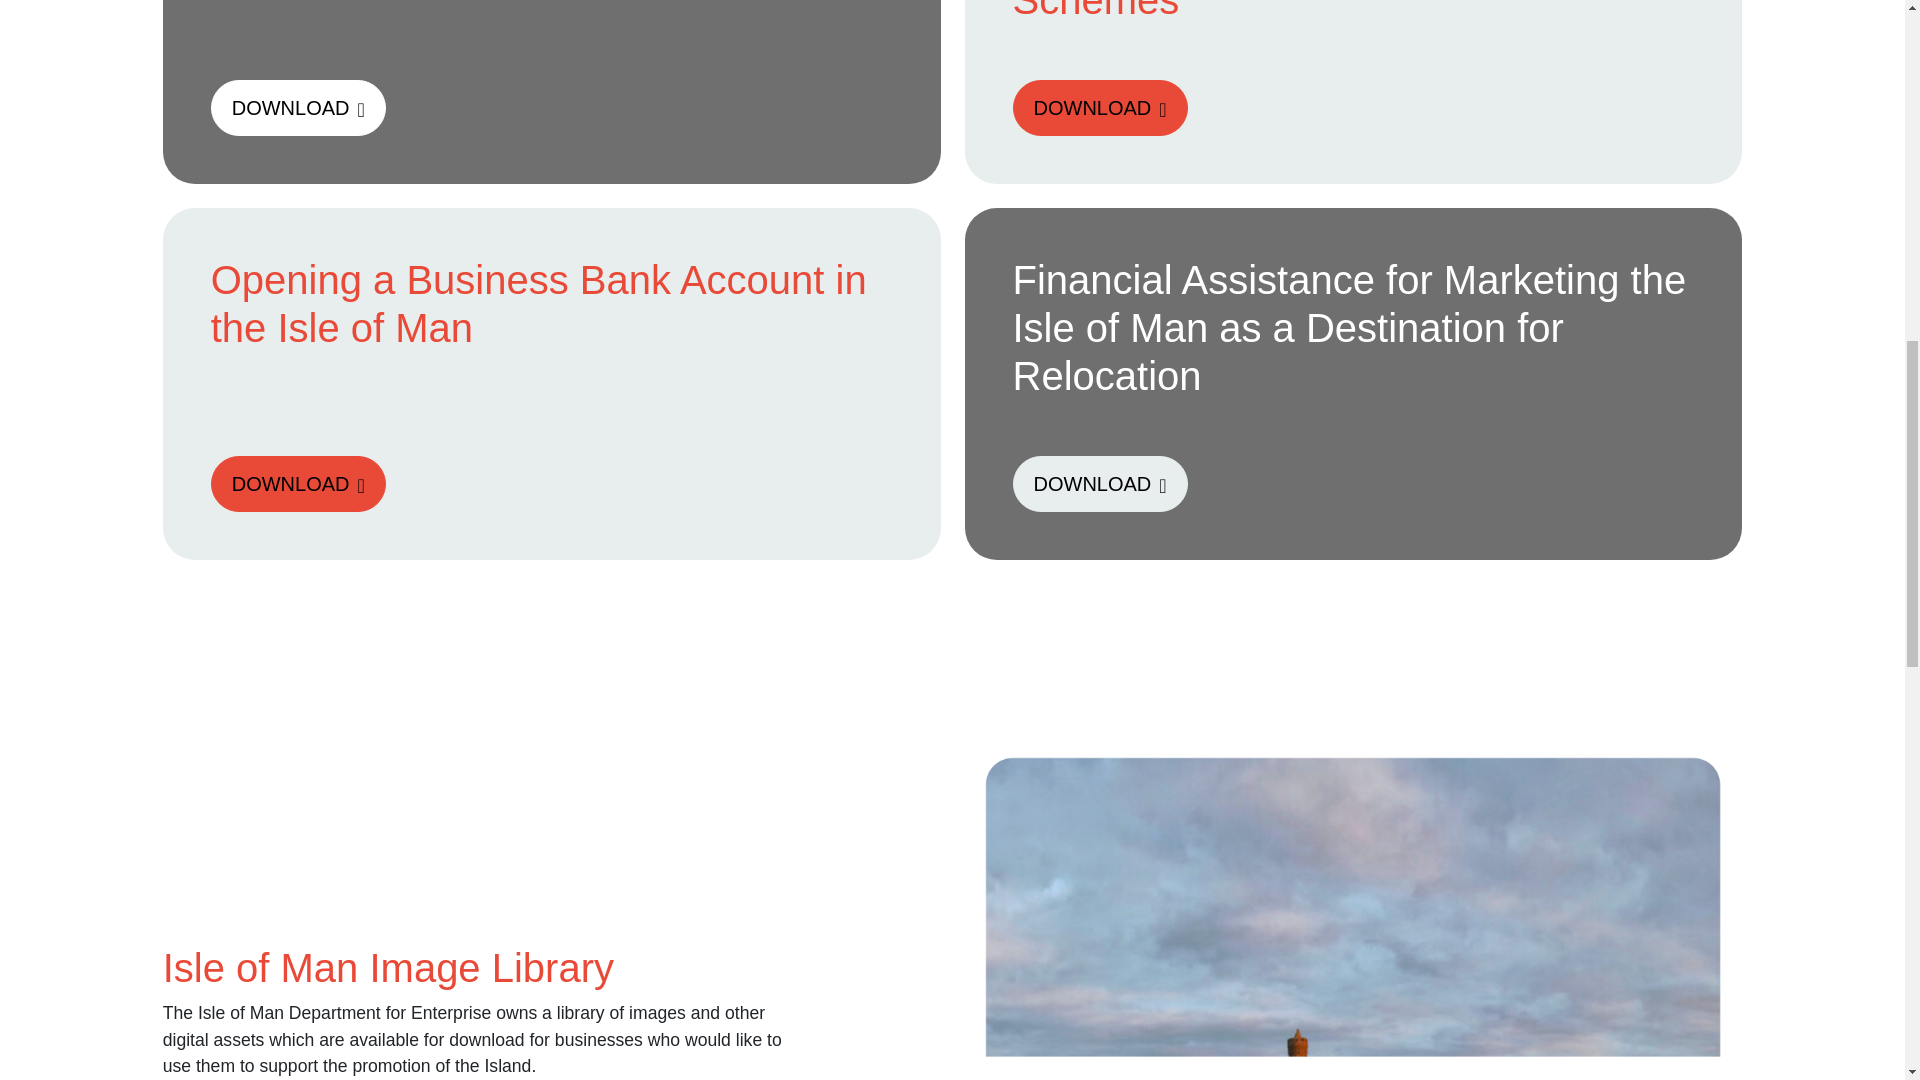  What do you see at coordinates (298, 483) in the screenshot?
I see `DOWNLOAD` at bounding box center [298, 483].